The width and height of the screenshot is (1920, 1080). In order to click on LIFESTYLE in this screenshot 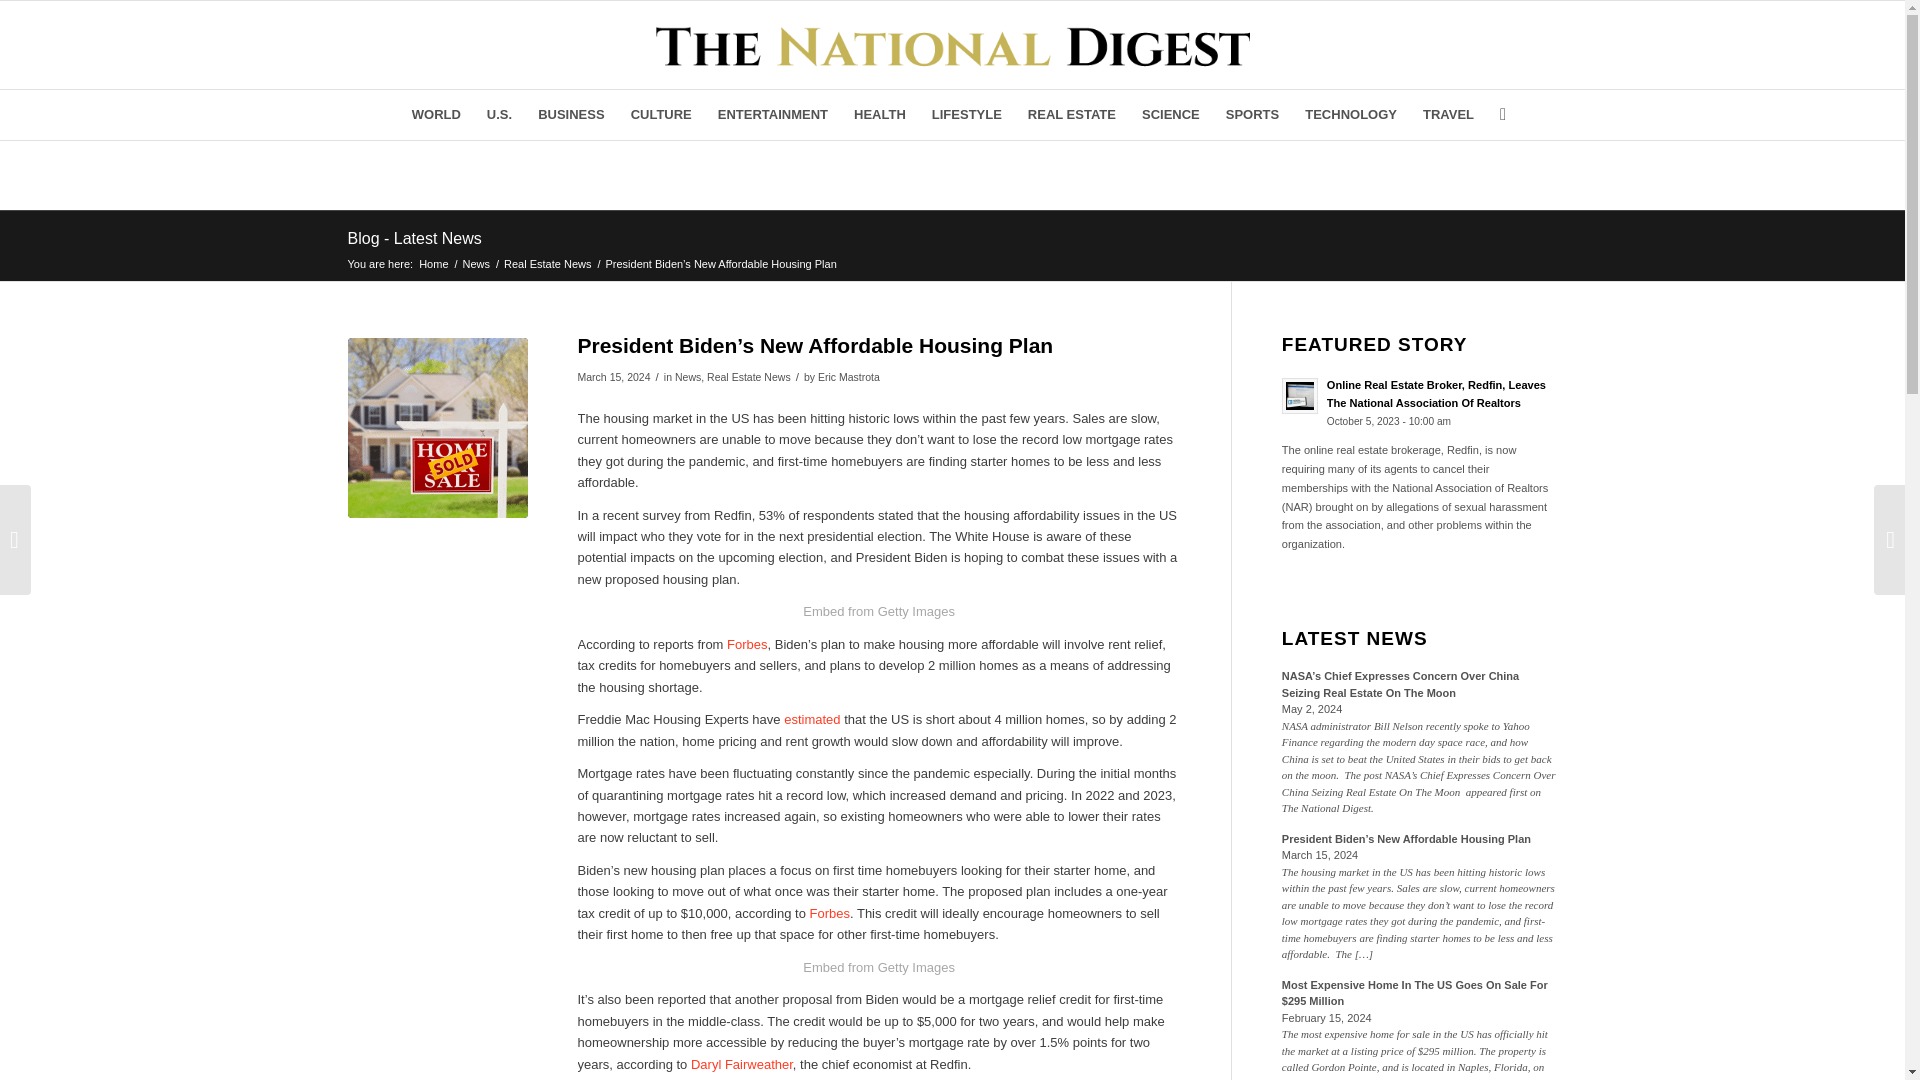, I will do `click(967, 114)`.